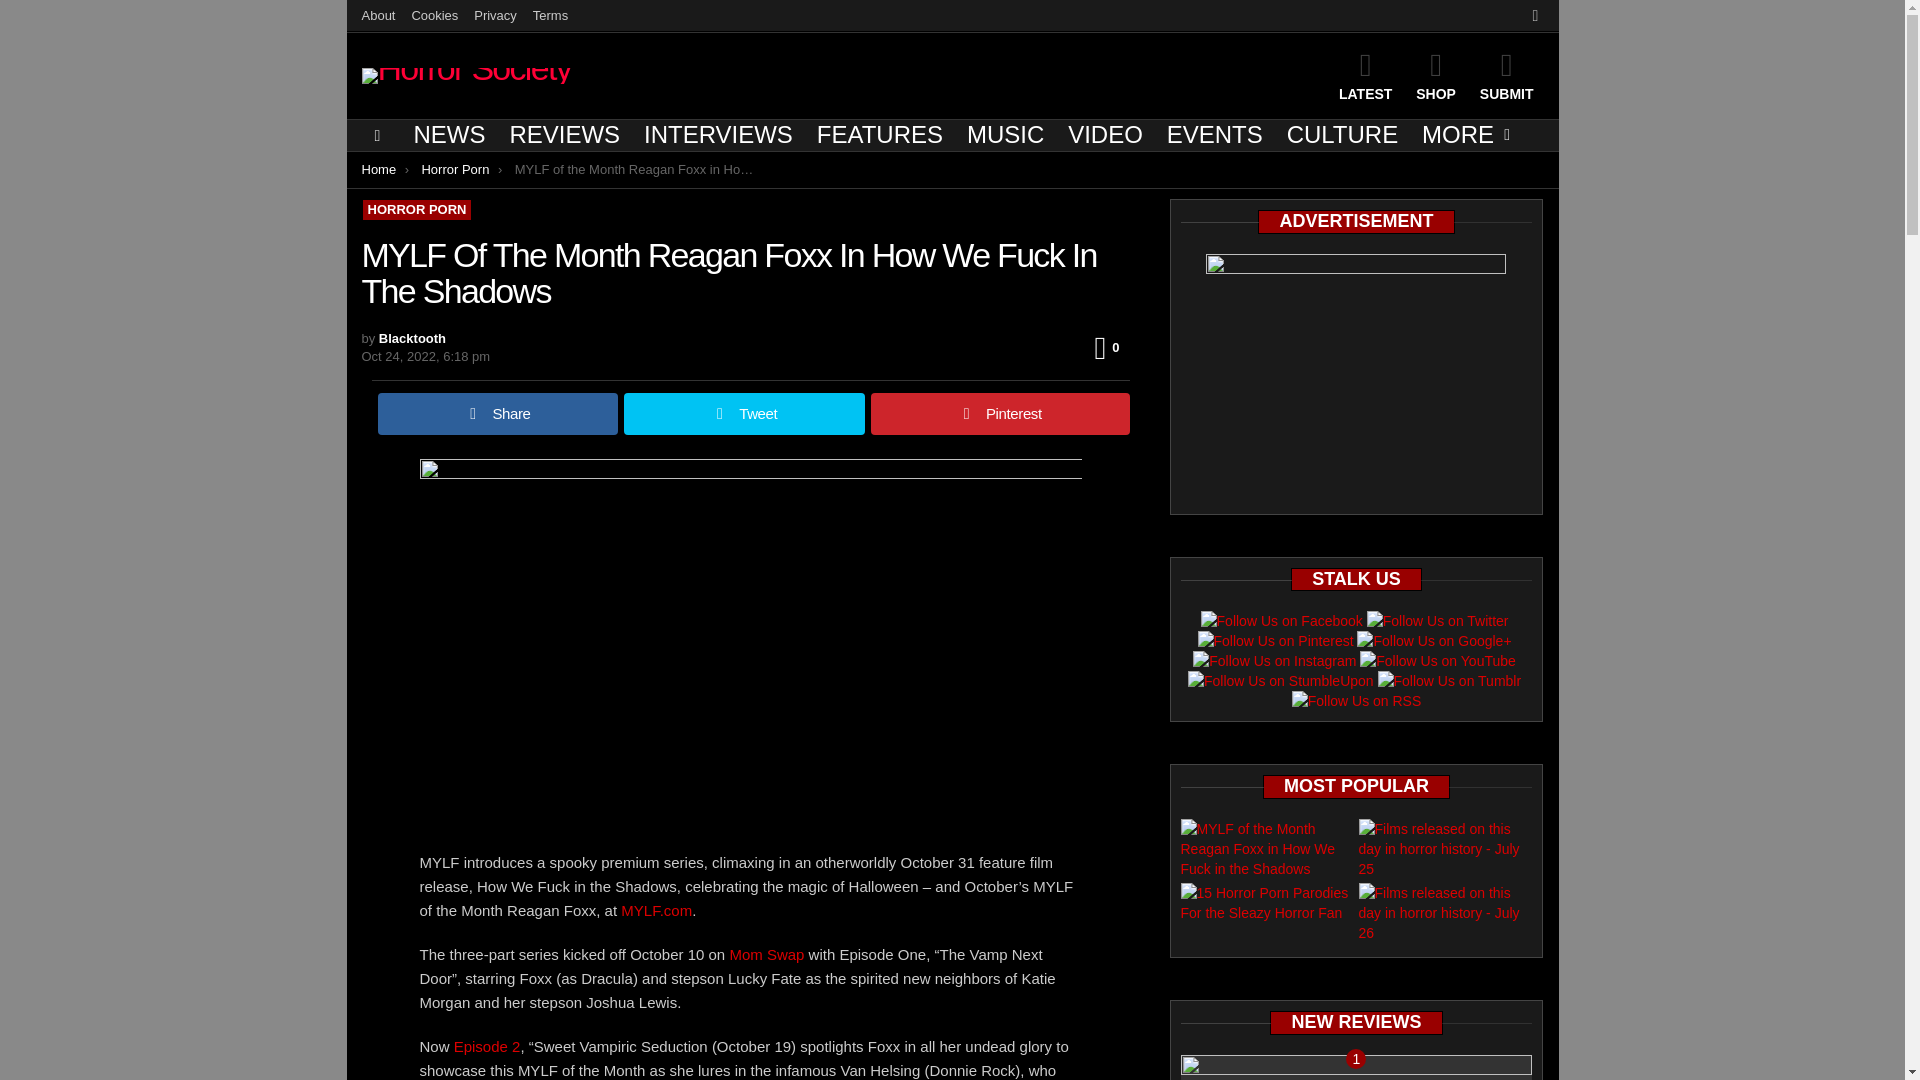  I want to click on VIDEO, so click(1105, 134).